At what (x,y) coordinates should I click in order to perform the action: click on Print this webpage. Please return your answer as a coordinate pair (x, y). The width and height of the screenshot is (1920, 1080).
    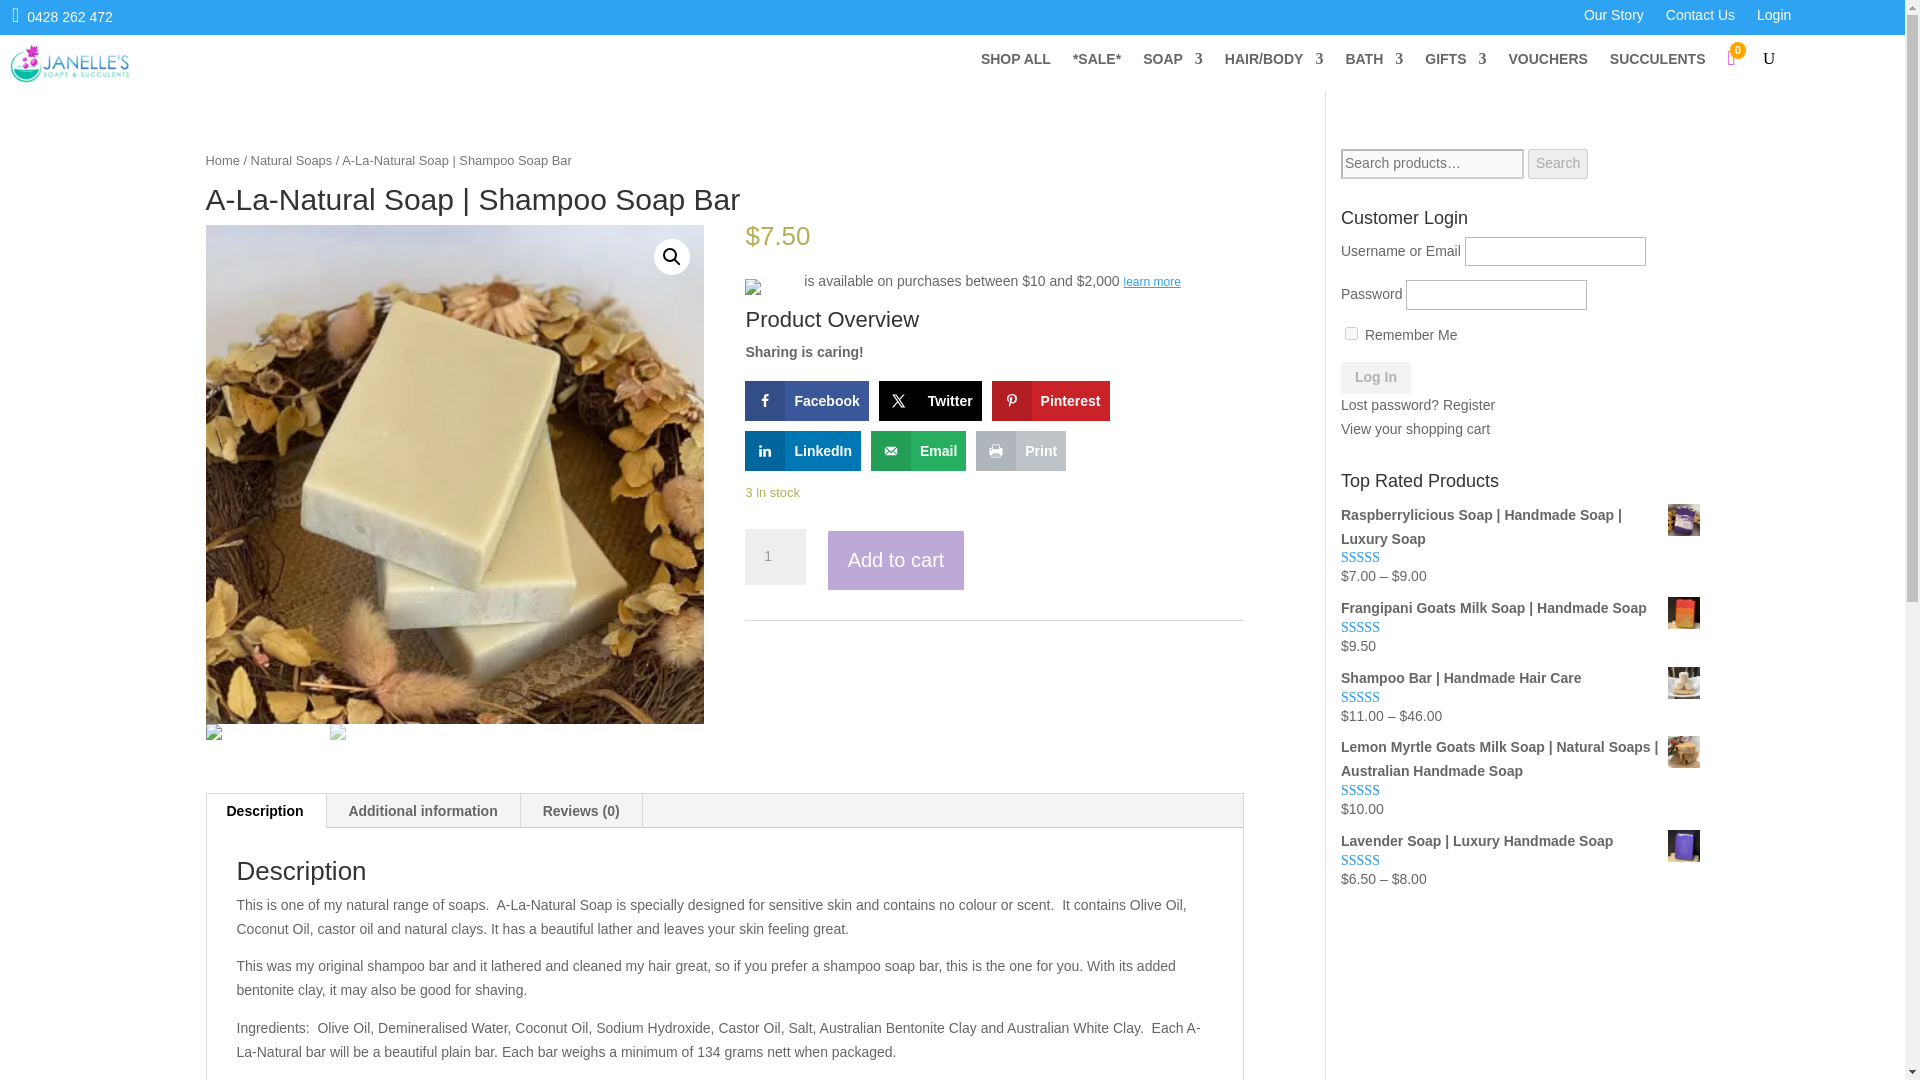
    Looking at the image, I should click on (1020, 450).